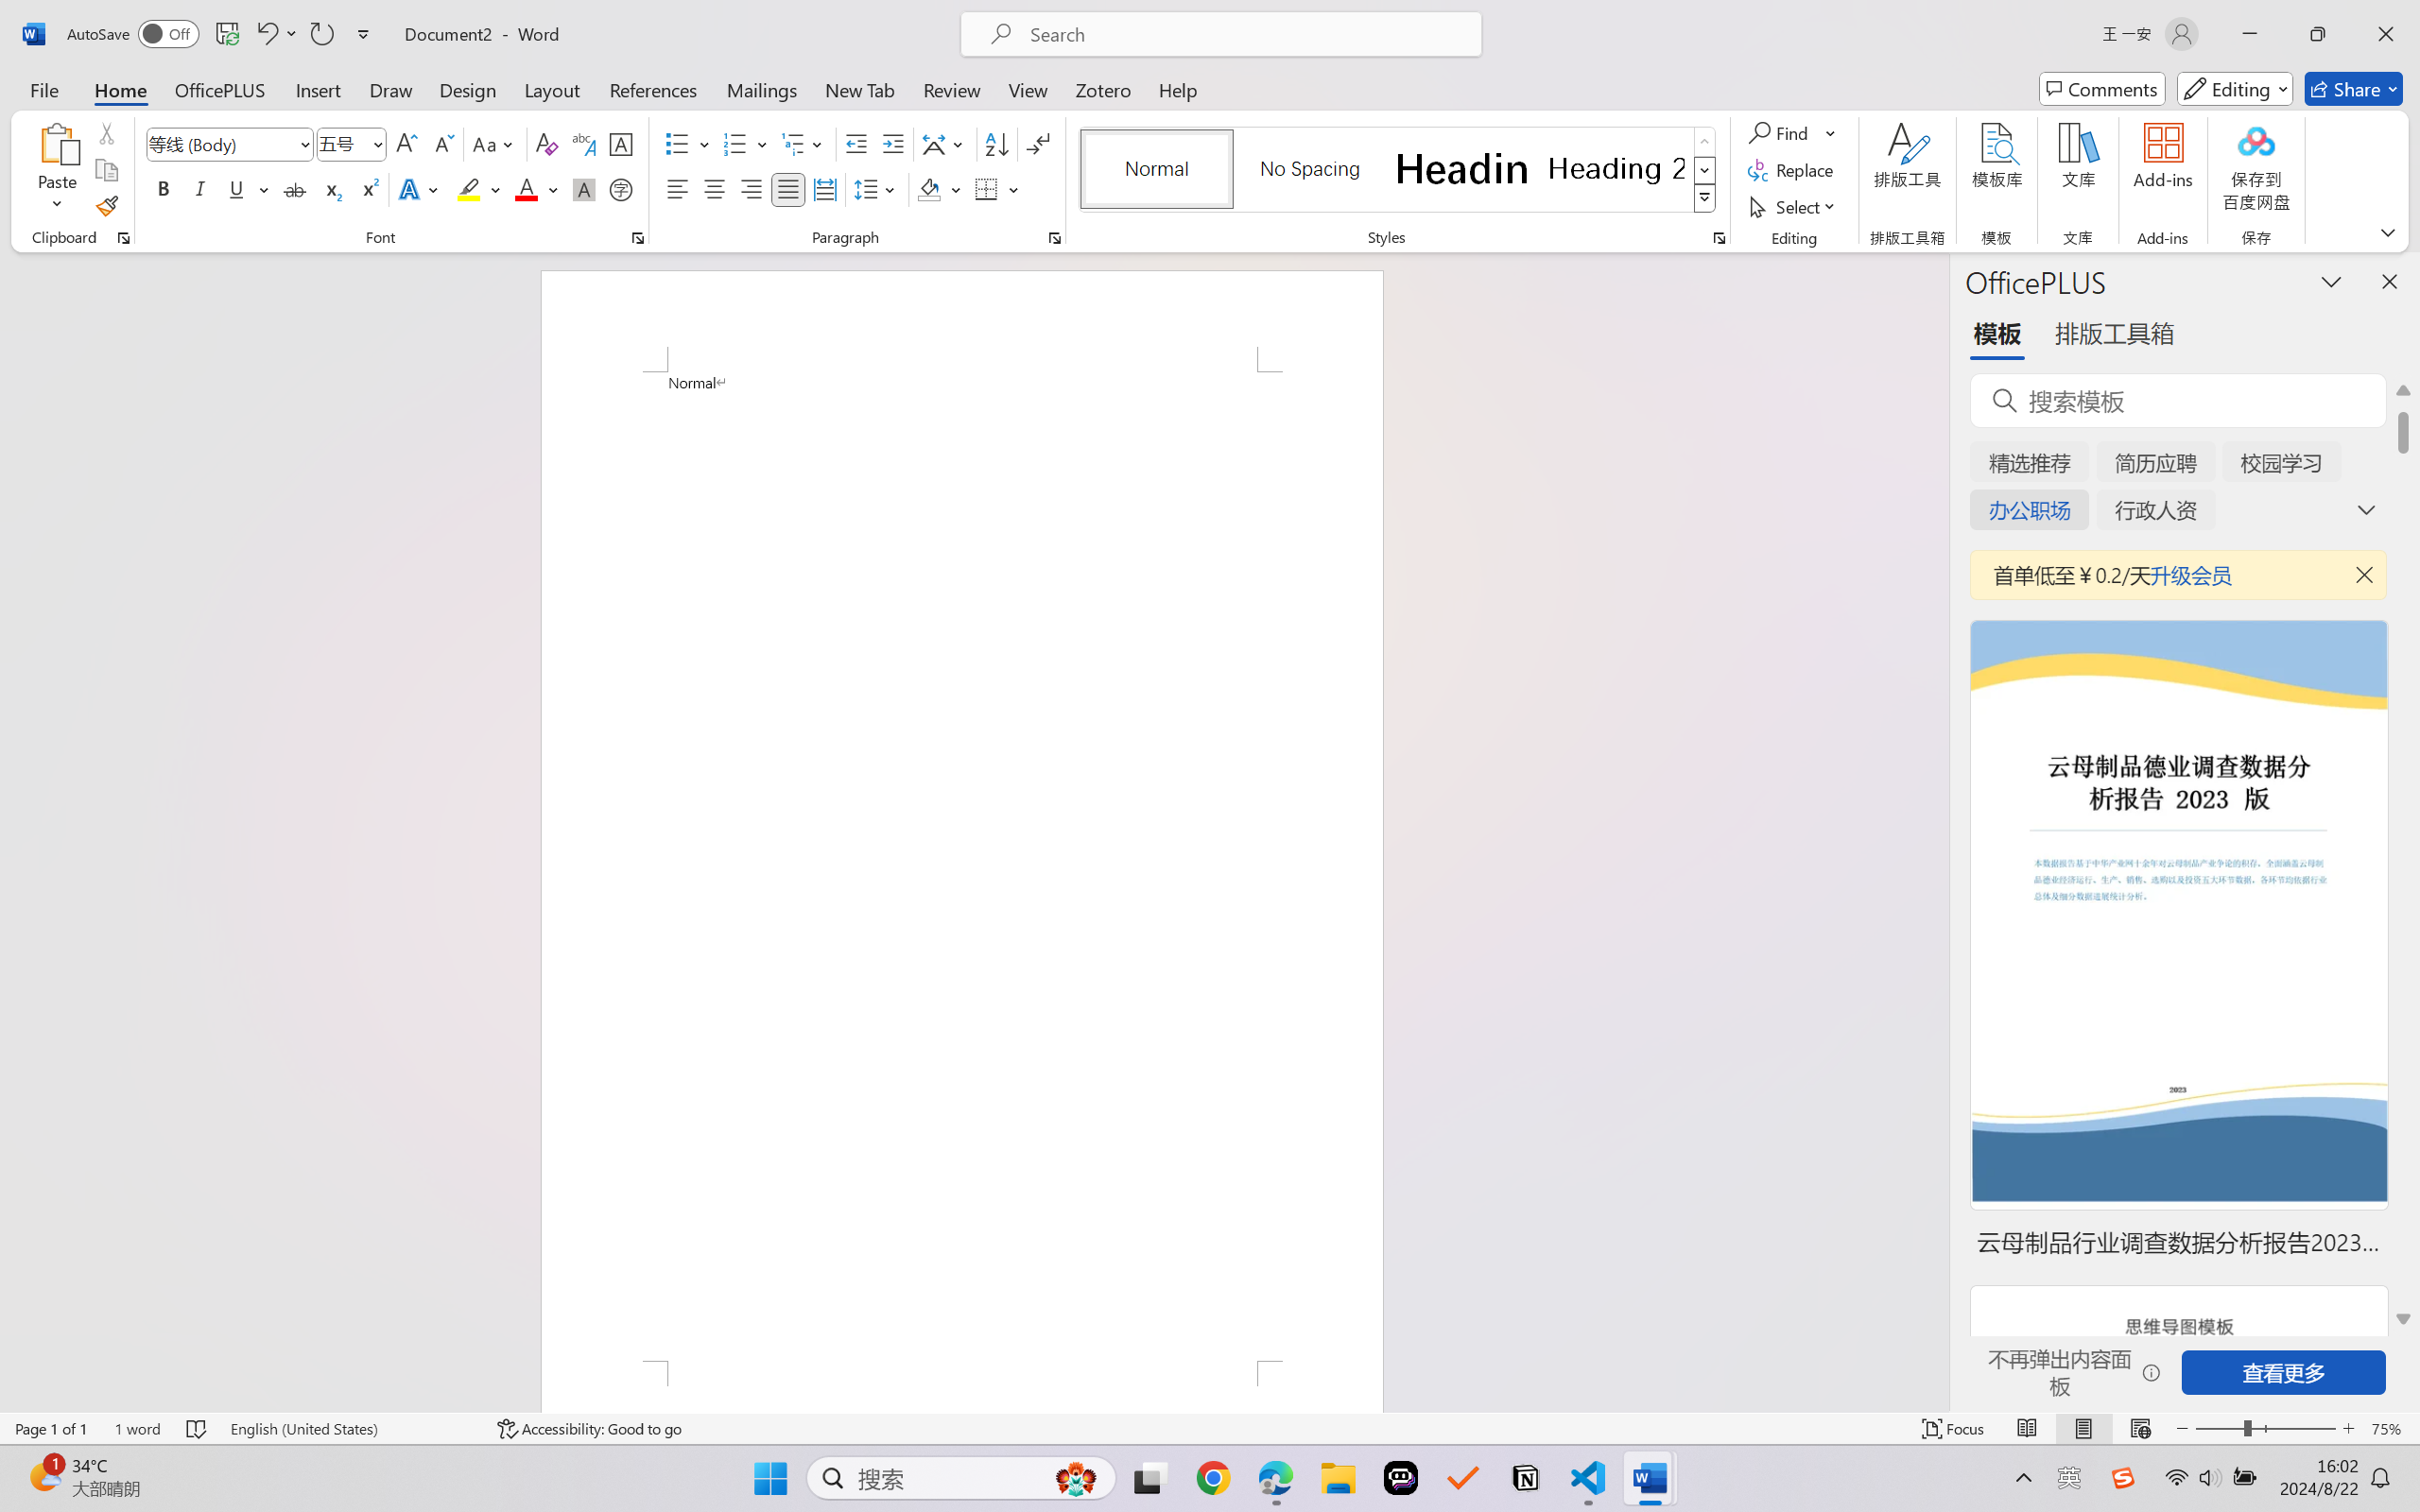 Image resolution: width=2420 pixels, height=1512 pixels. Describe the element at coordinates (582, 144) in the screenshot. I see `Phonetic Guide...` at that location.